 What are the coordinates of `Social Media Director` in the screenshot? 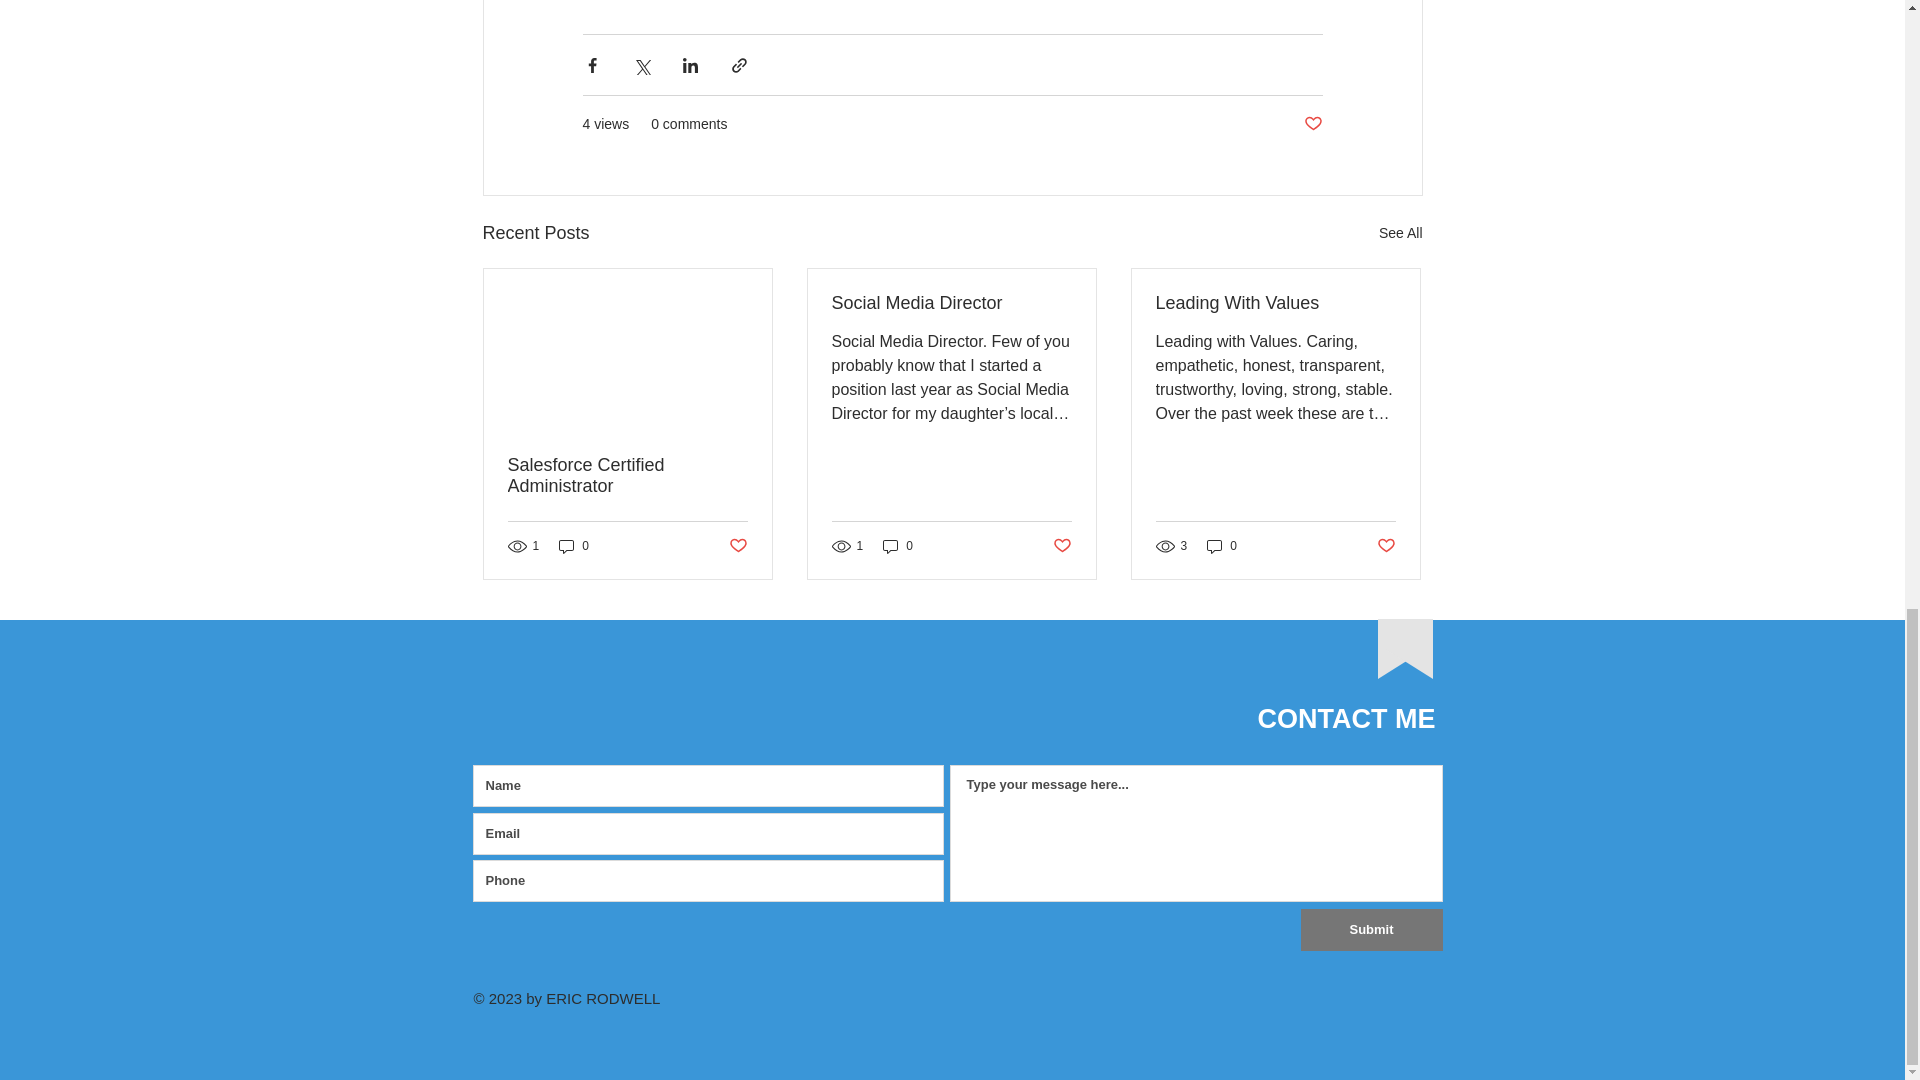 It's located at (951, 303).